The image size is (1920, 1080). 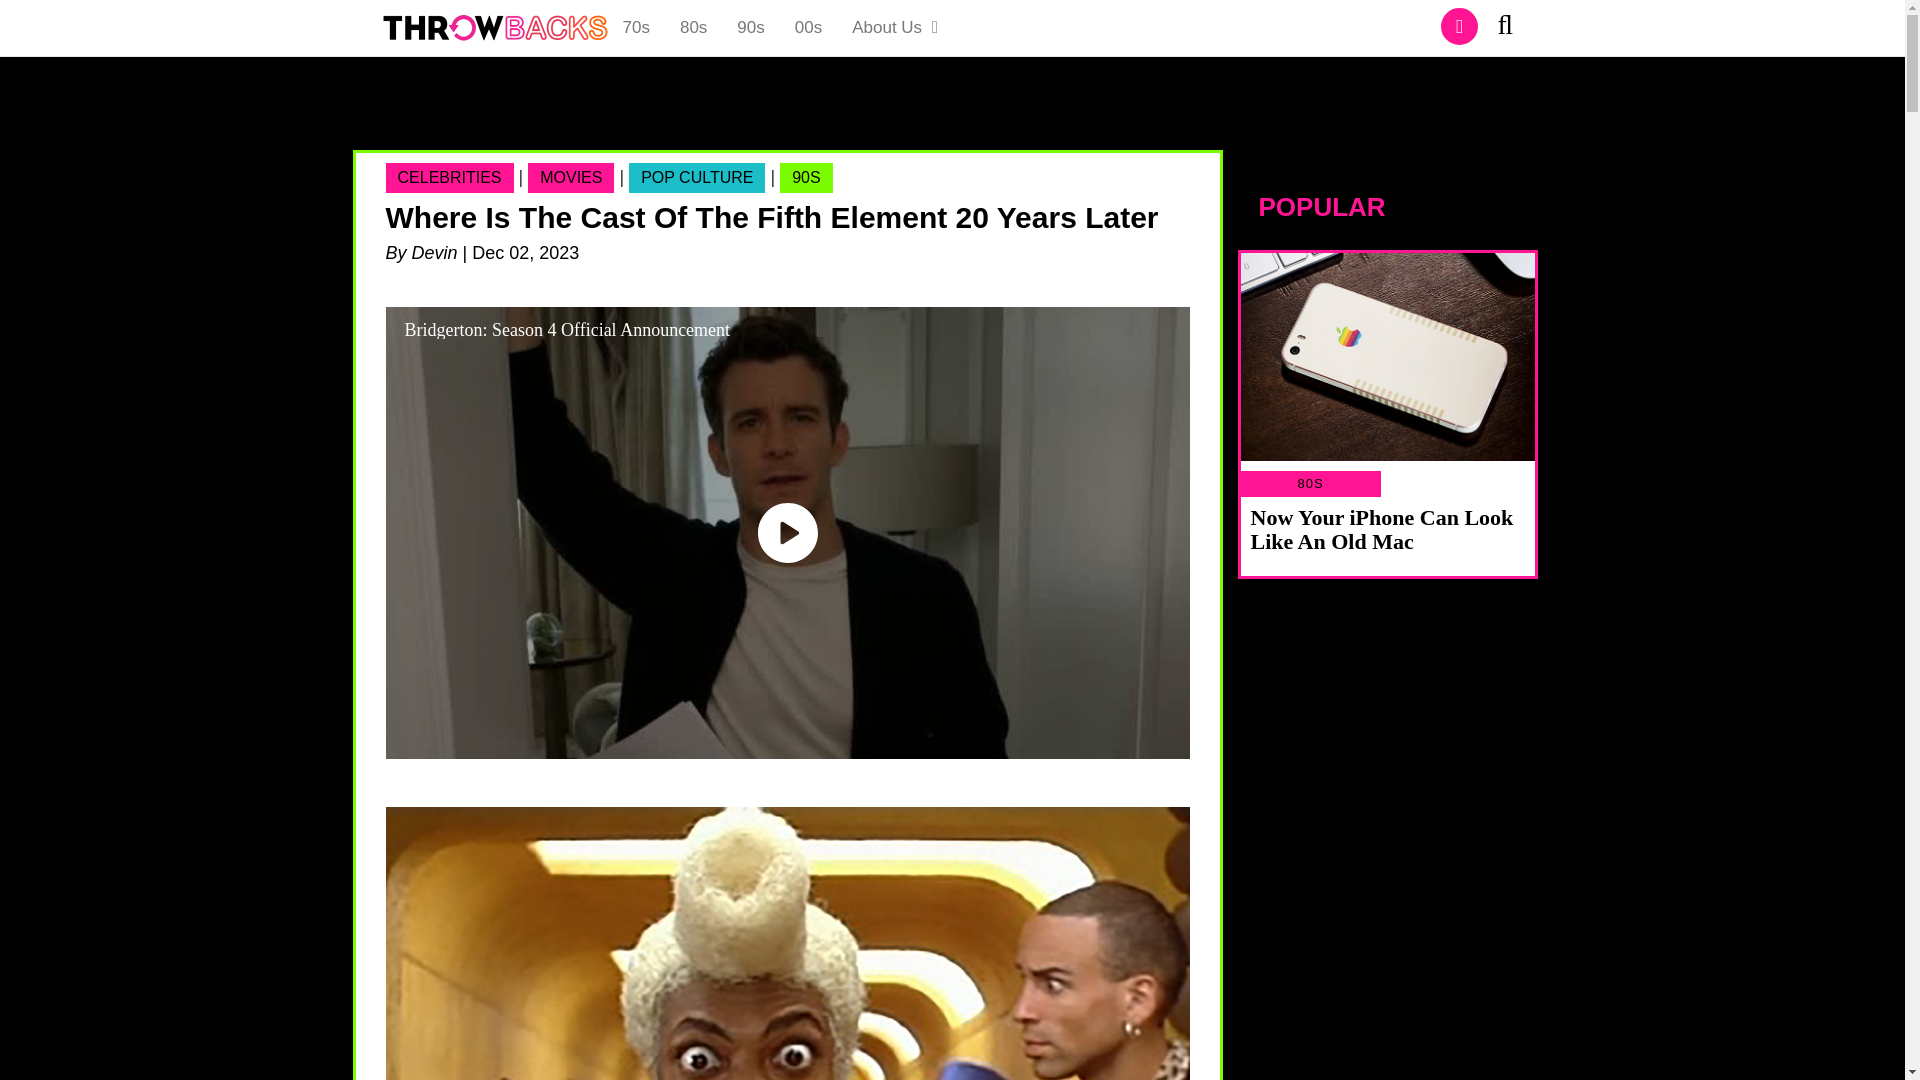 What do you see at coordinates (450, 178) in the screenshot?
I see `CELEBRITIES` at bounding box center [450, 178].